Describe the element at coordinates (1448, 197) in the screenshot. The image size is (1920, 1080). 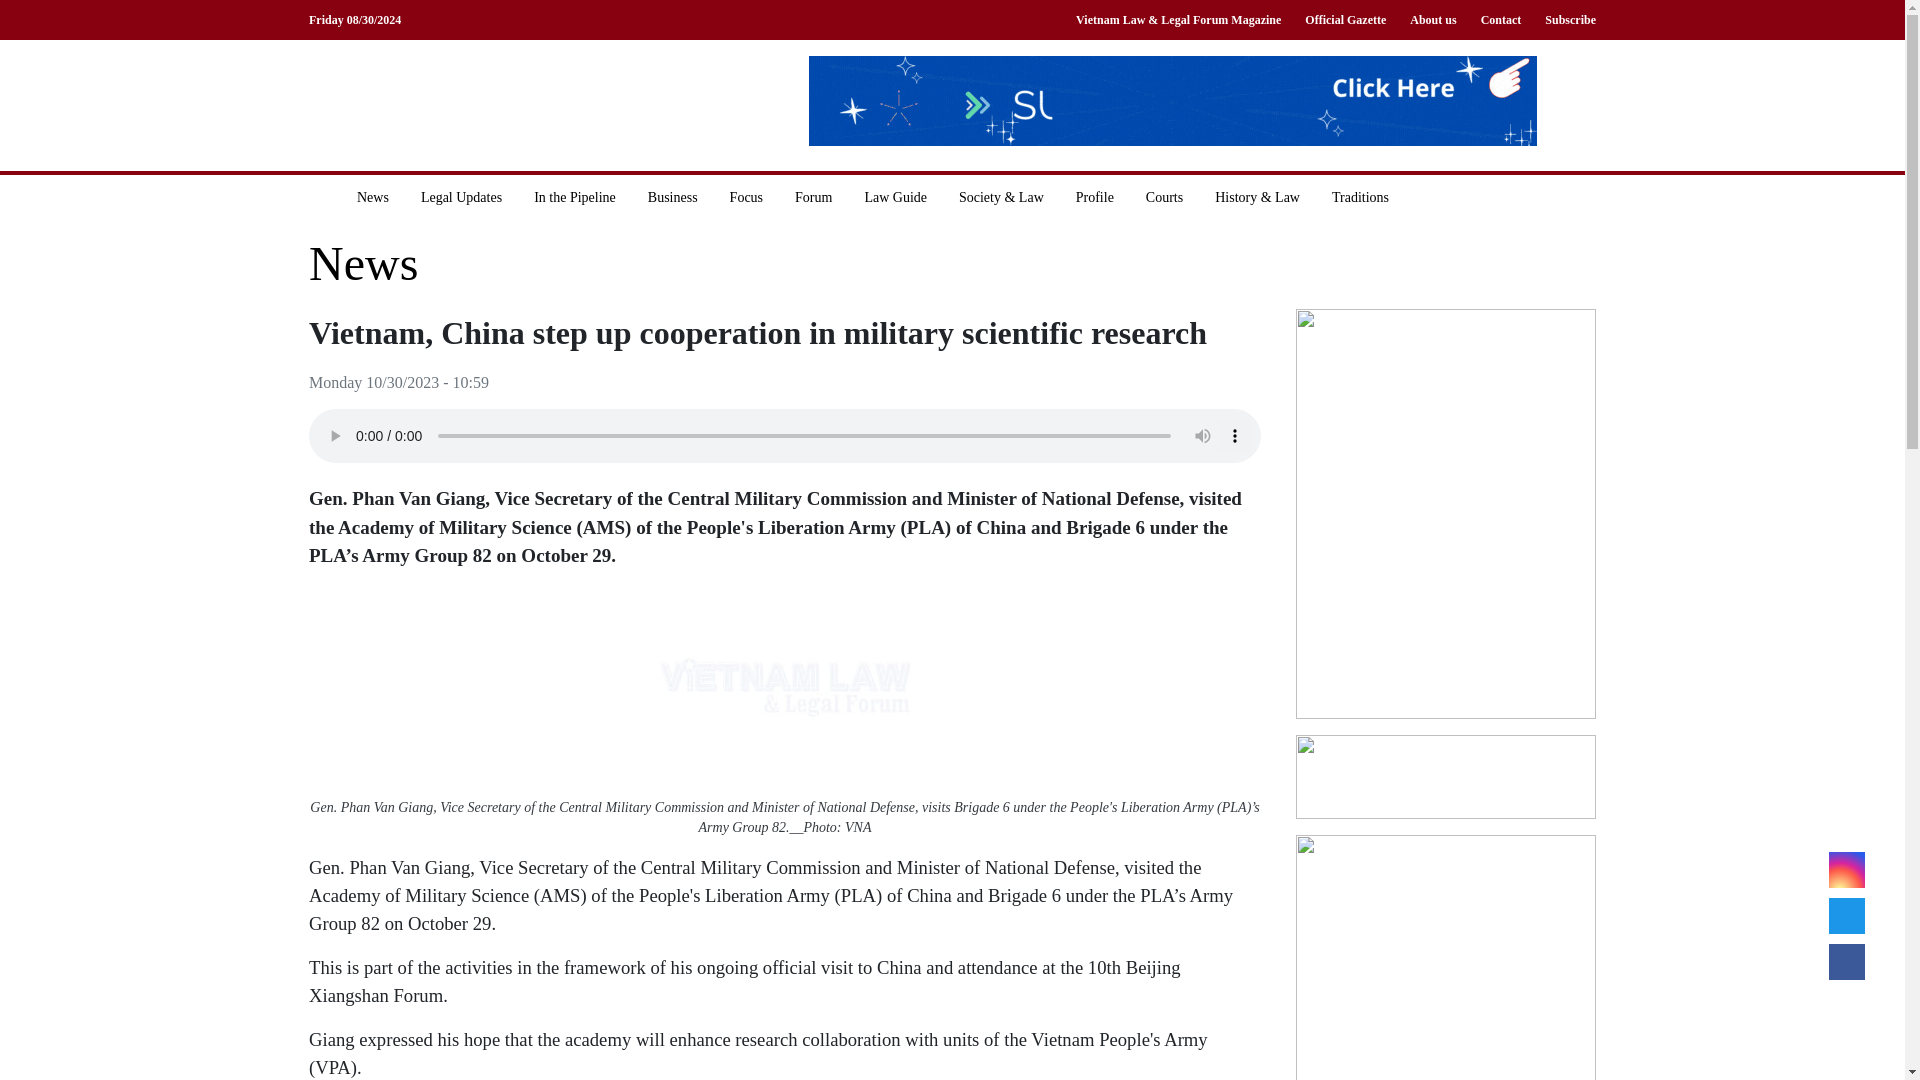
I see `icon search` at that location.